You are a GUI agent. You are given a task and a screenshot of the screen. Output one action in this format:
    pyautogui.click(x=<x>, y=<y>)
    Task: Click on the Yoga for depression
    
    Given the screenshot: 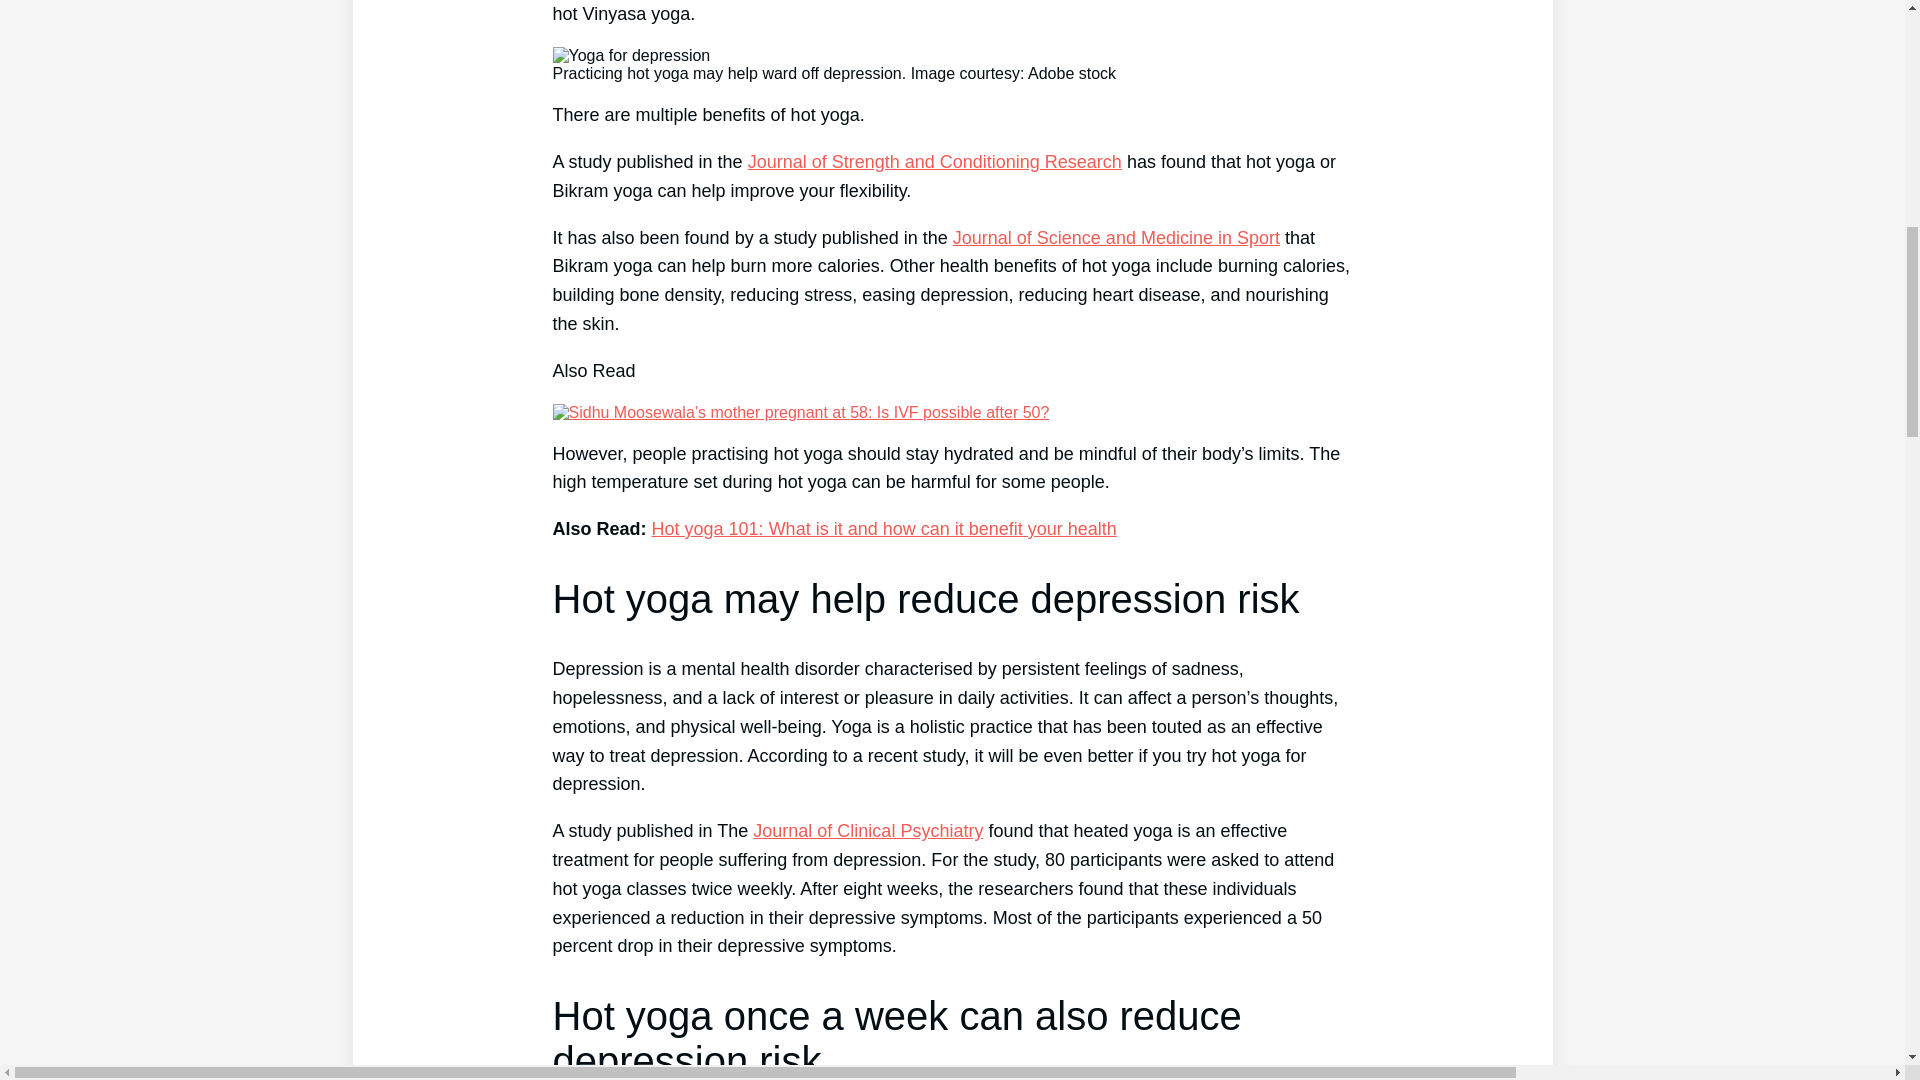 What is the action you would take?
    pyautogui.click(x=631, y=56)
    